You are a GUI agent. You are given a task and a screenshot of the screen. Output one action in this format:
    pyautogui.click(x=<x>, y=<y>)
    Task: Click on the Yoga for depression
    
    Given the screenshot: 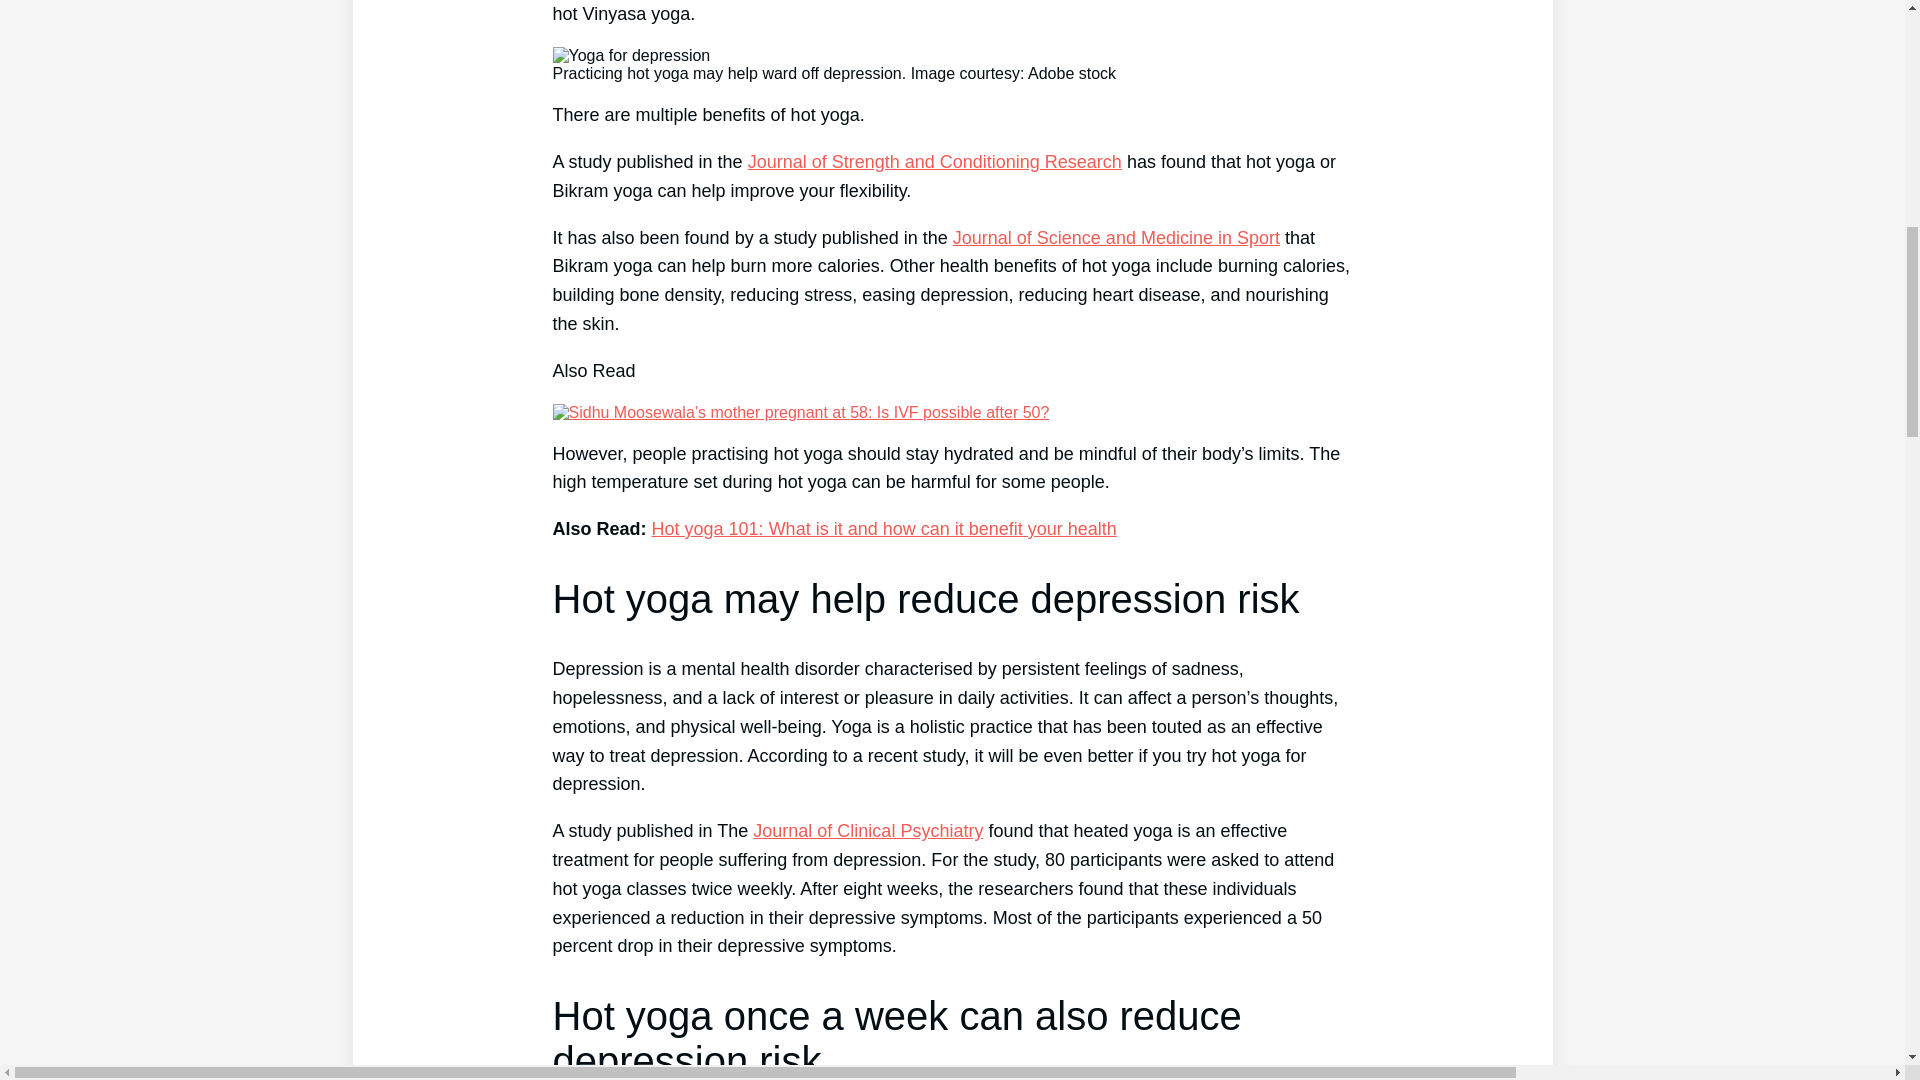 What is the action you would take?
    pyautogui.click(x=631, y=56)
    